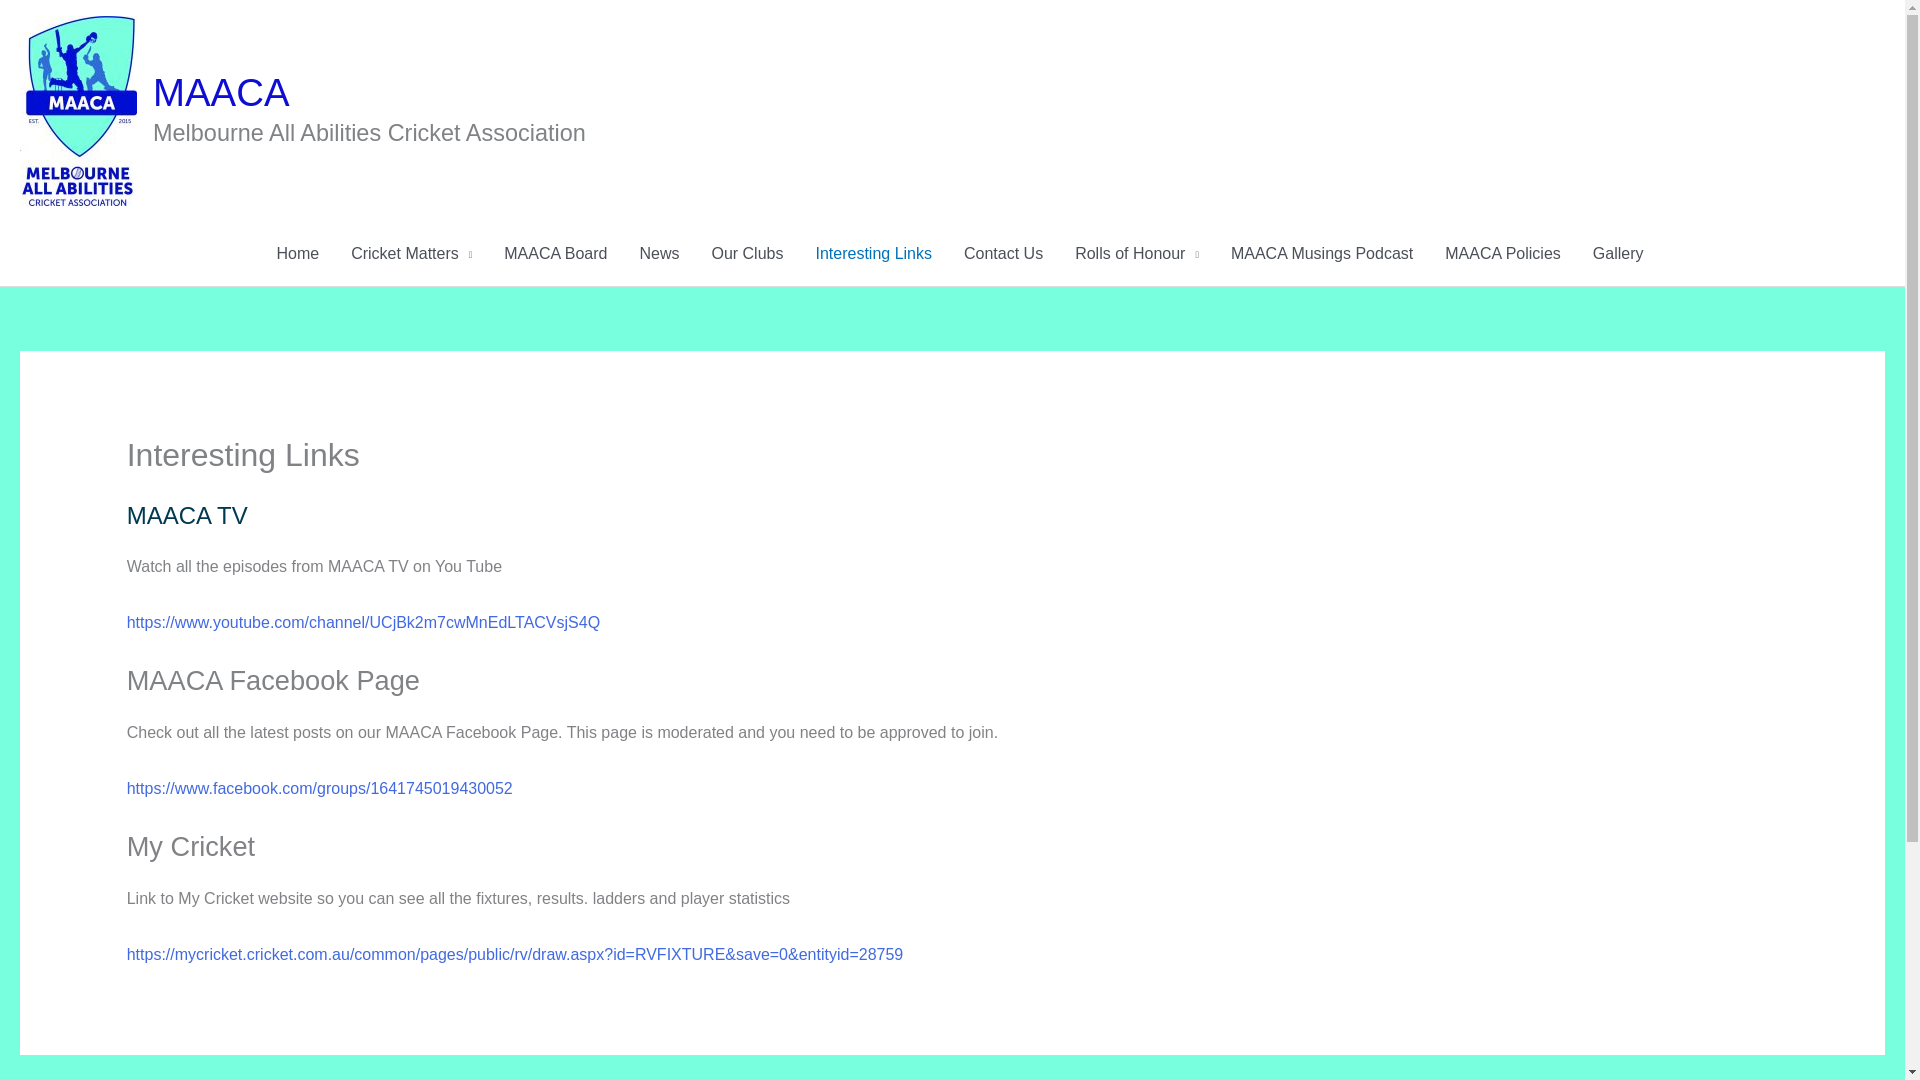 The width and height of the screenshot is (1920, 1080). I want to click on Cricket Matters, so click(410, 254).